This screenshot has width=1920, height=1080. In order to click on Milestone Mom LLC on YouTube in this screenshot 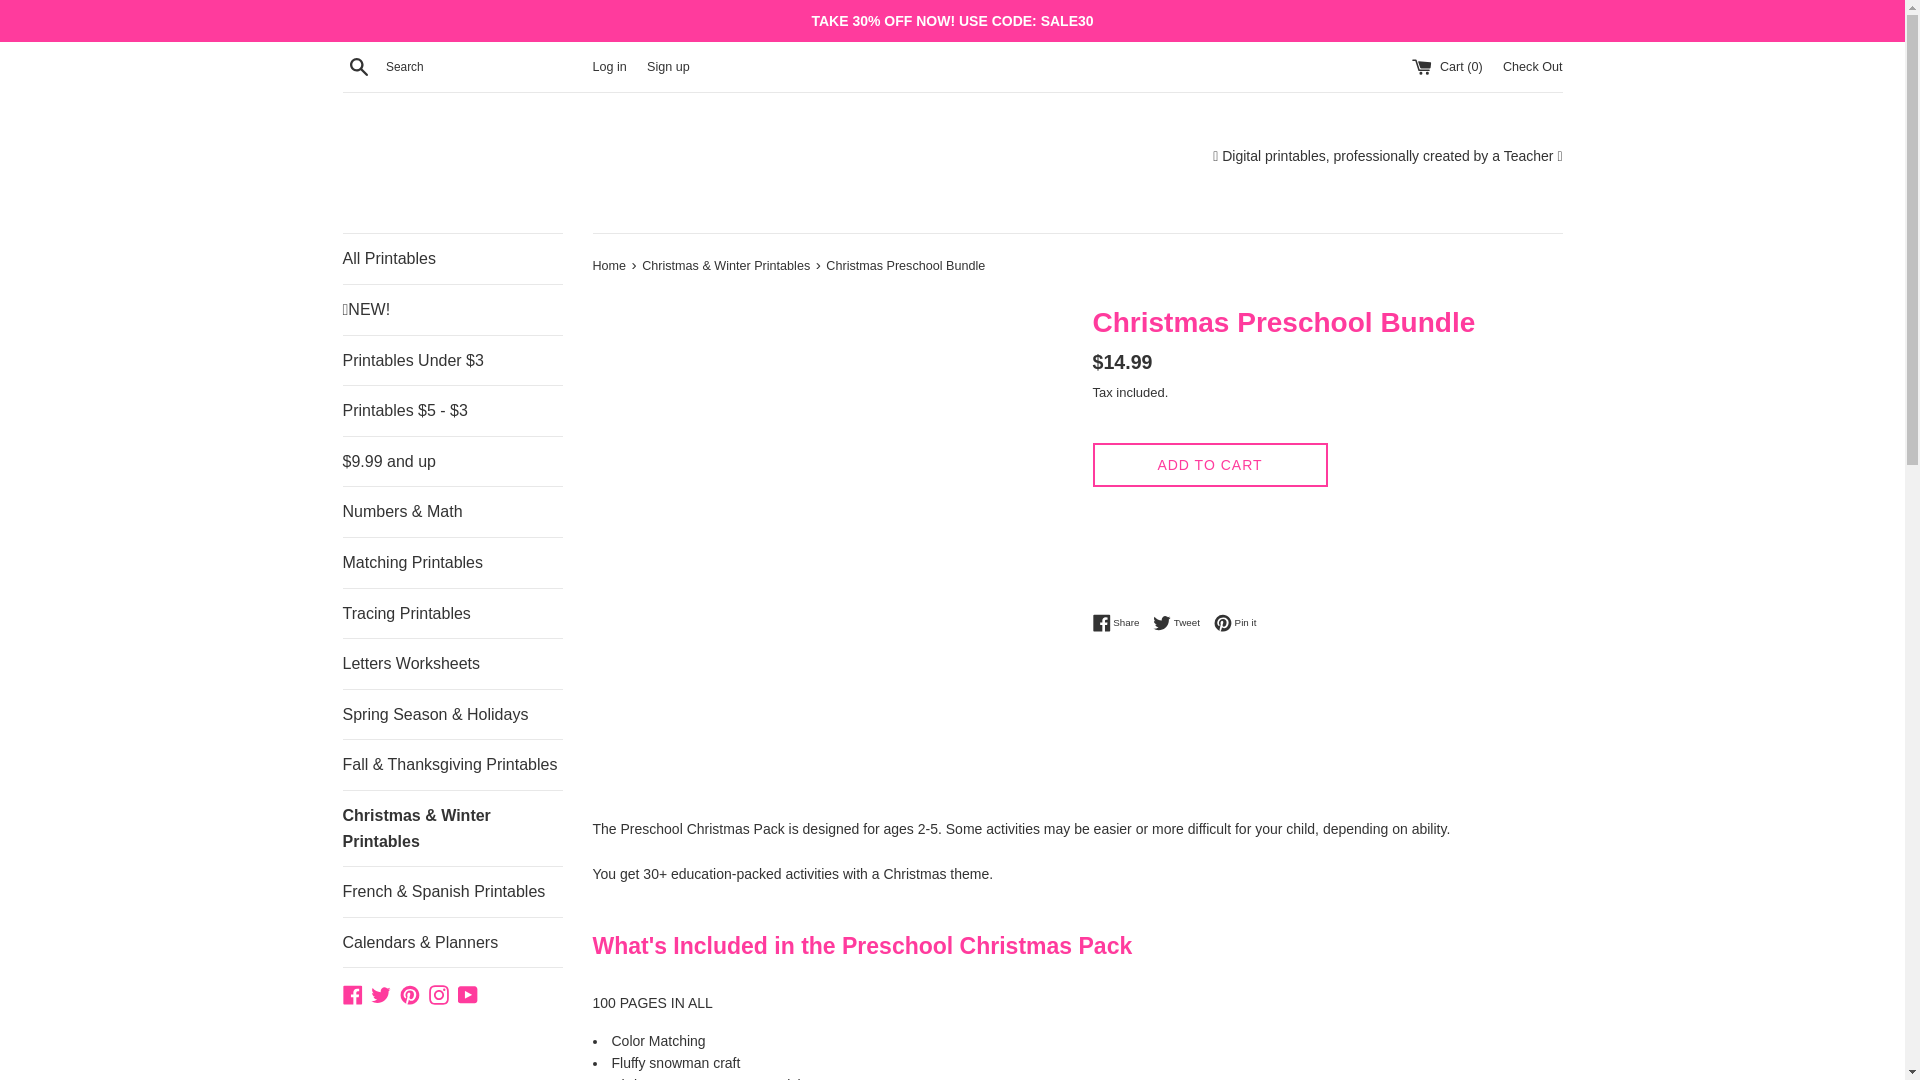, I will do `click(452, 562)`.